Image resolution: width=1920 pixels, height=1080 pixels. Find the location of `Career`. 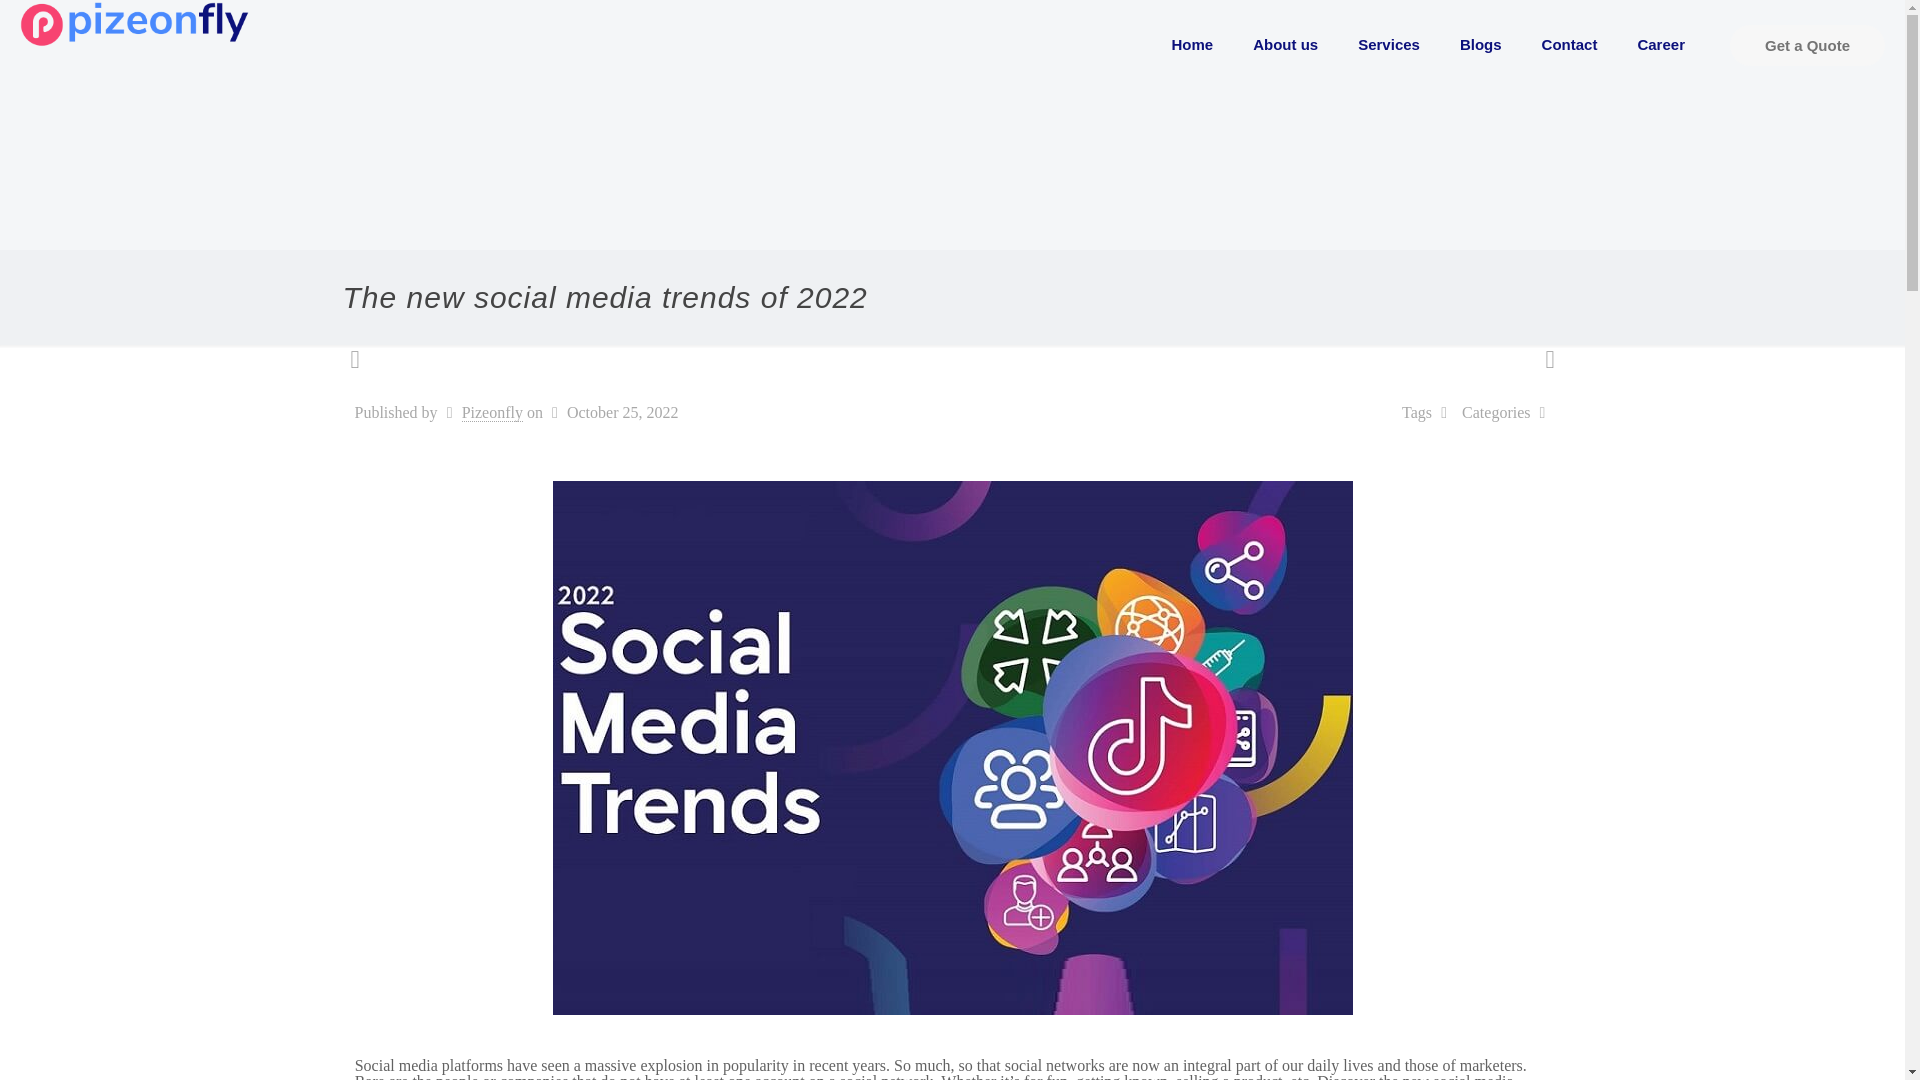

Career is located at coordinates (1660, 44).